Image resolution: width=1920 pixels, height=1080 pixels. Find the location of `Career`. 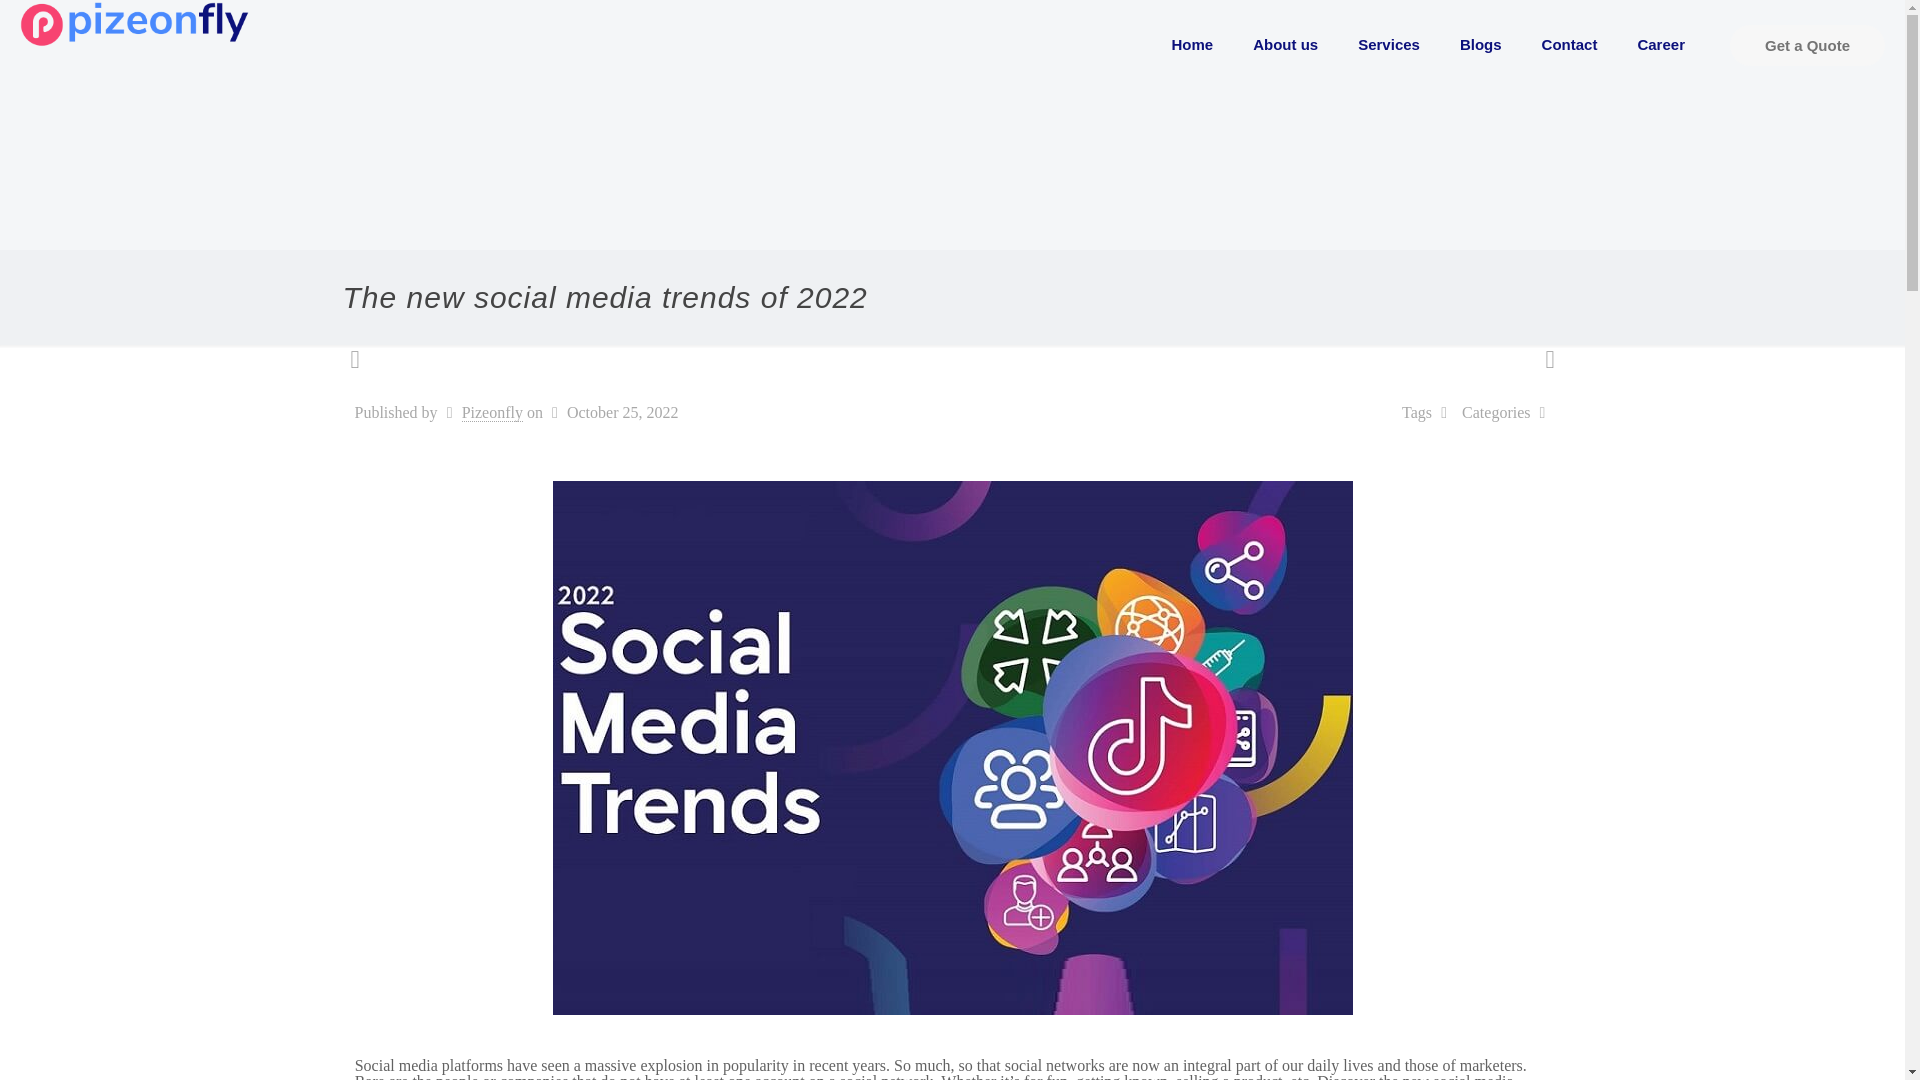

Career is located at coordinates (1660, 44).